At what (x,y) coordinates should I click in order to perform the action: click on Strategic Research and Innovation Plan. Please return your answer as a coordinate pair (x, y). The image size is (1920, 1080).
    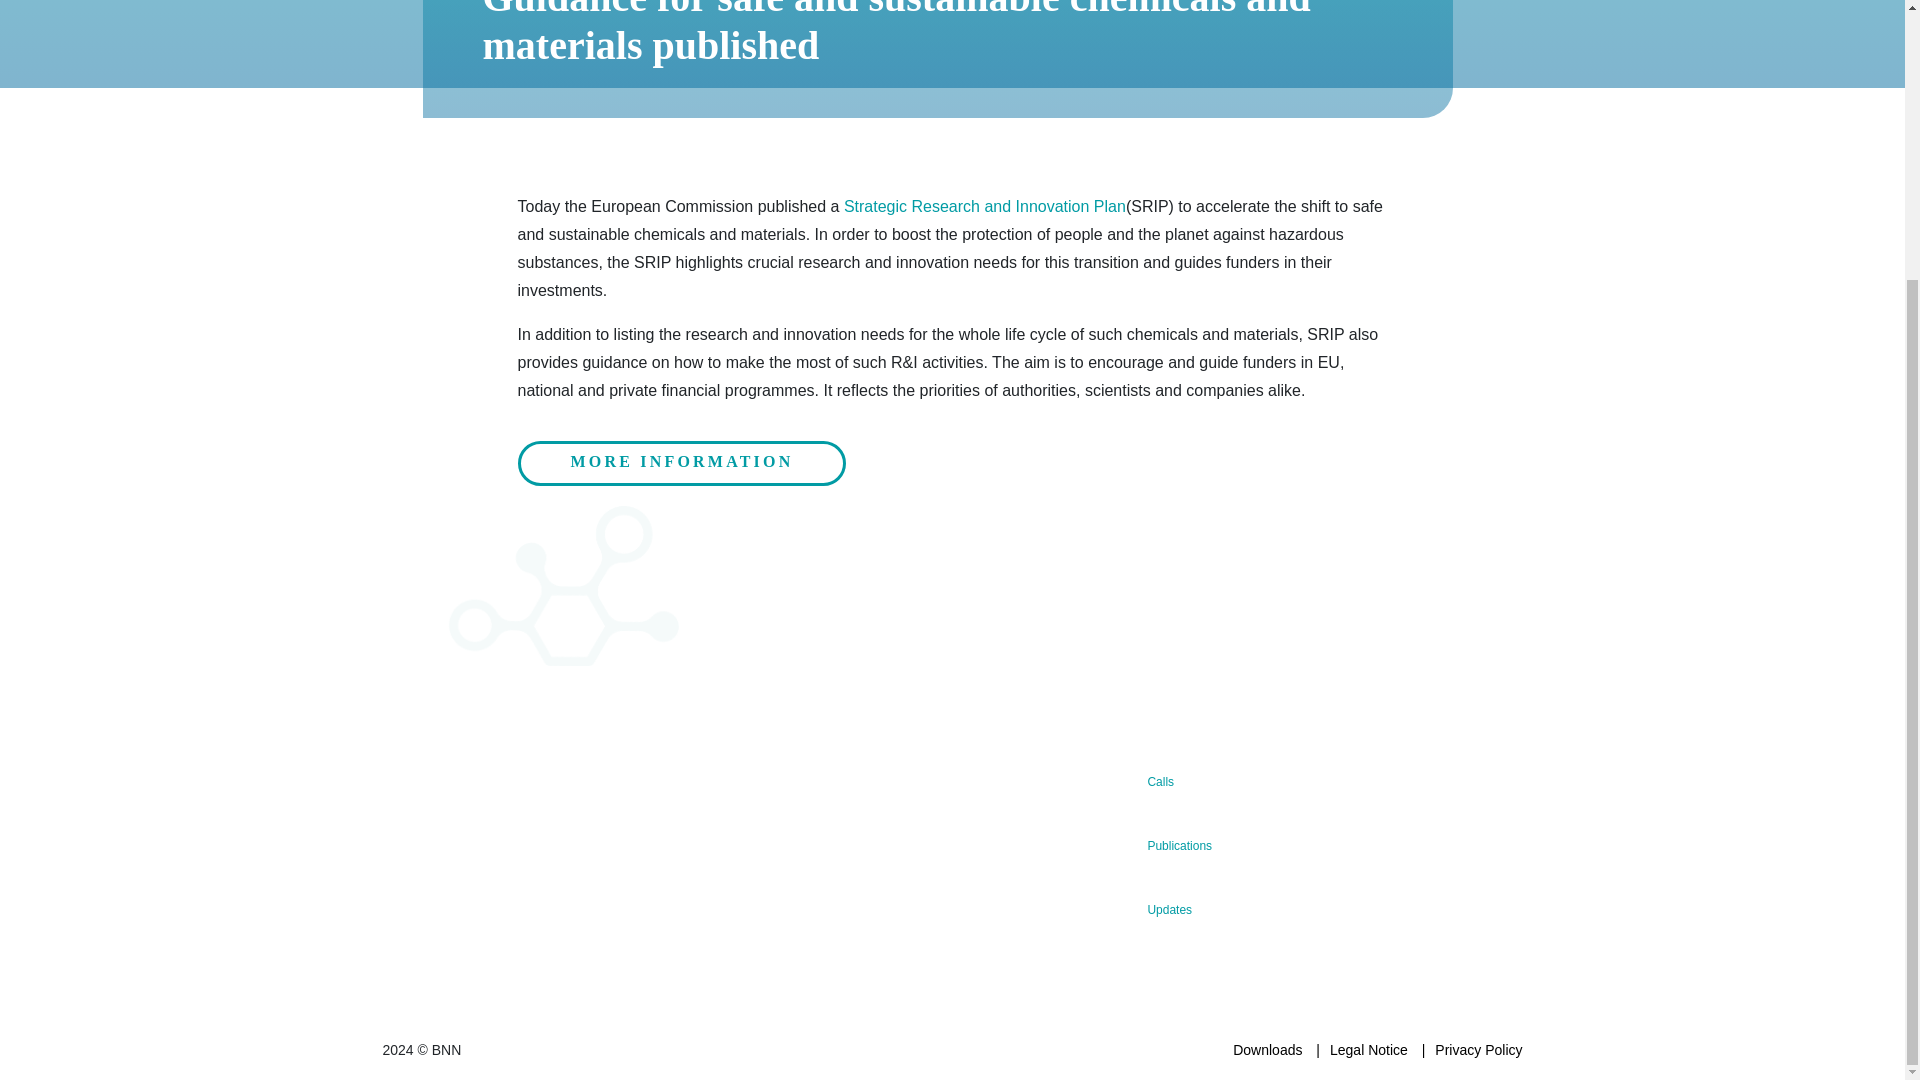
    Looking at the image, I should click on (984, 206).